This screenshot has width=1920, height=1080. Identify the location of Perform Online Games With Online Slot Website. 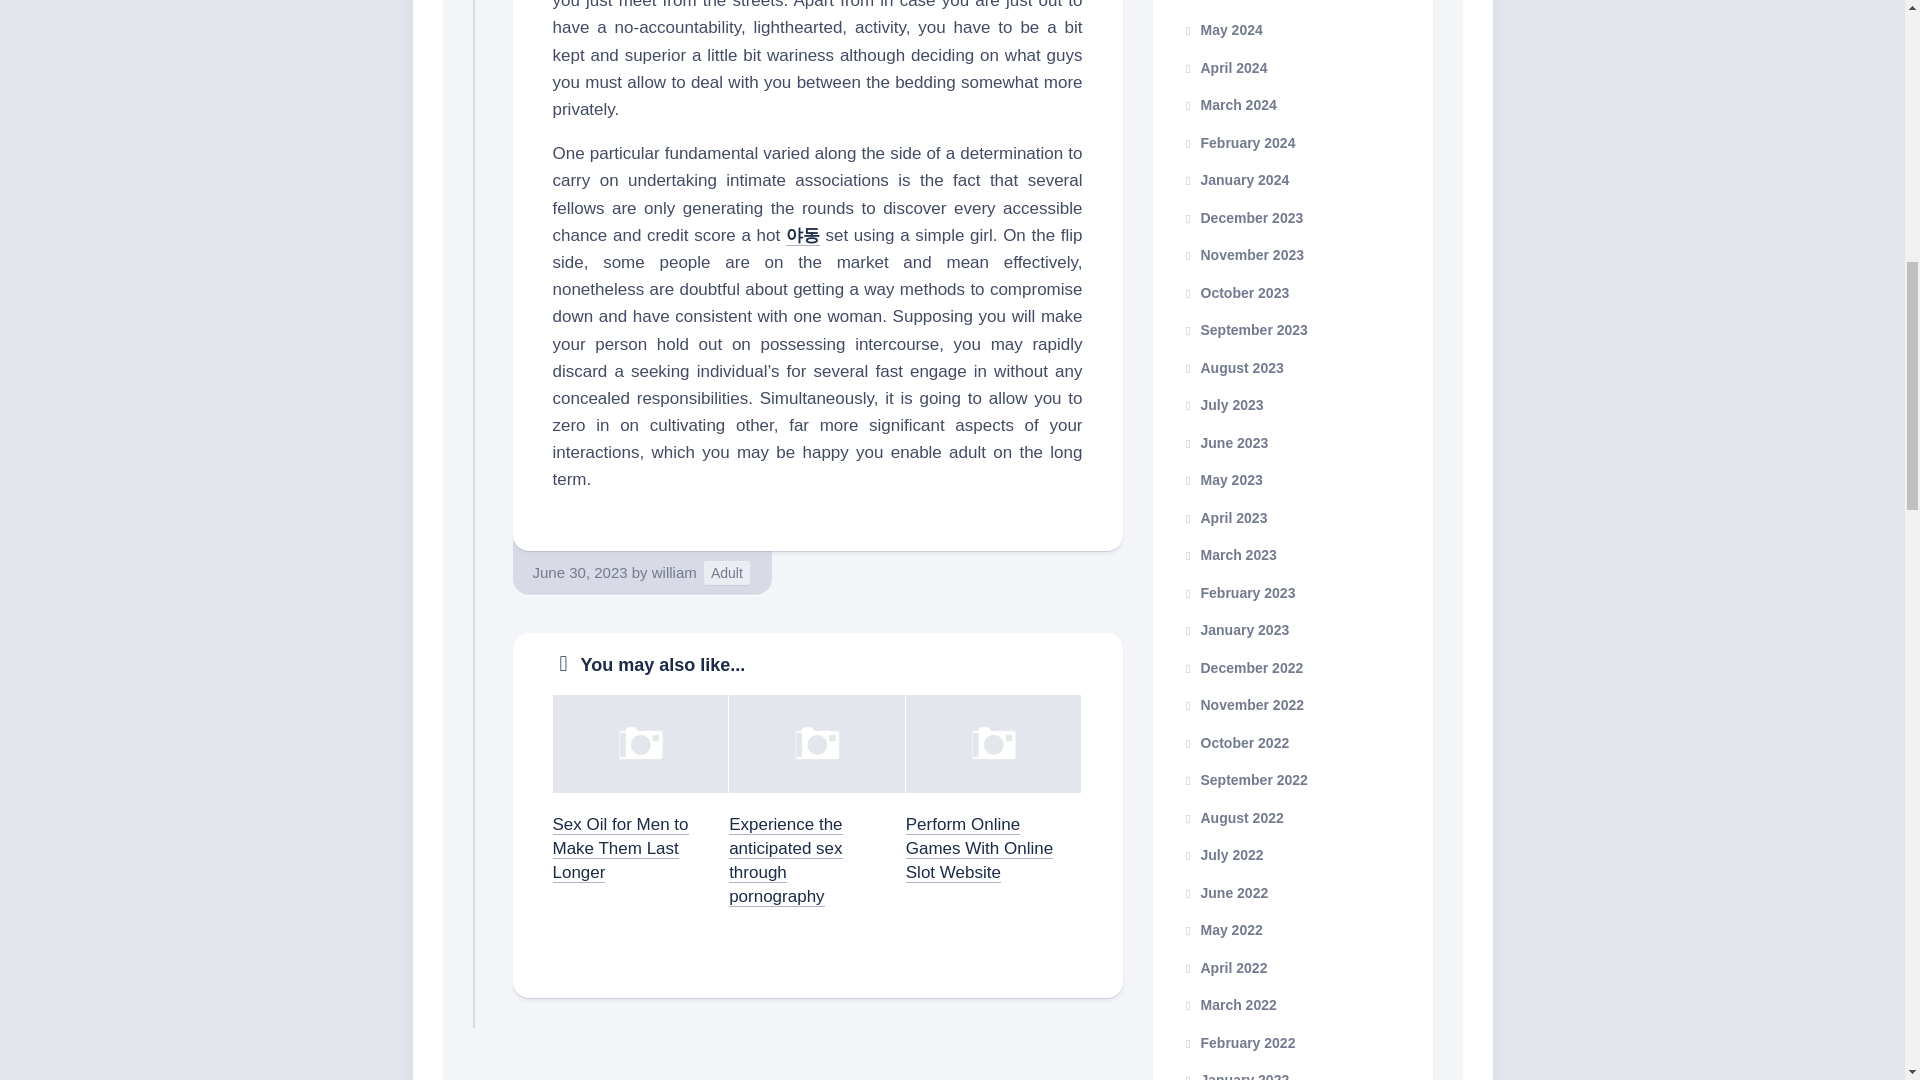
(979, 848).